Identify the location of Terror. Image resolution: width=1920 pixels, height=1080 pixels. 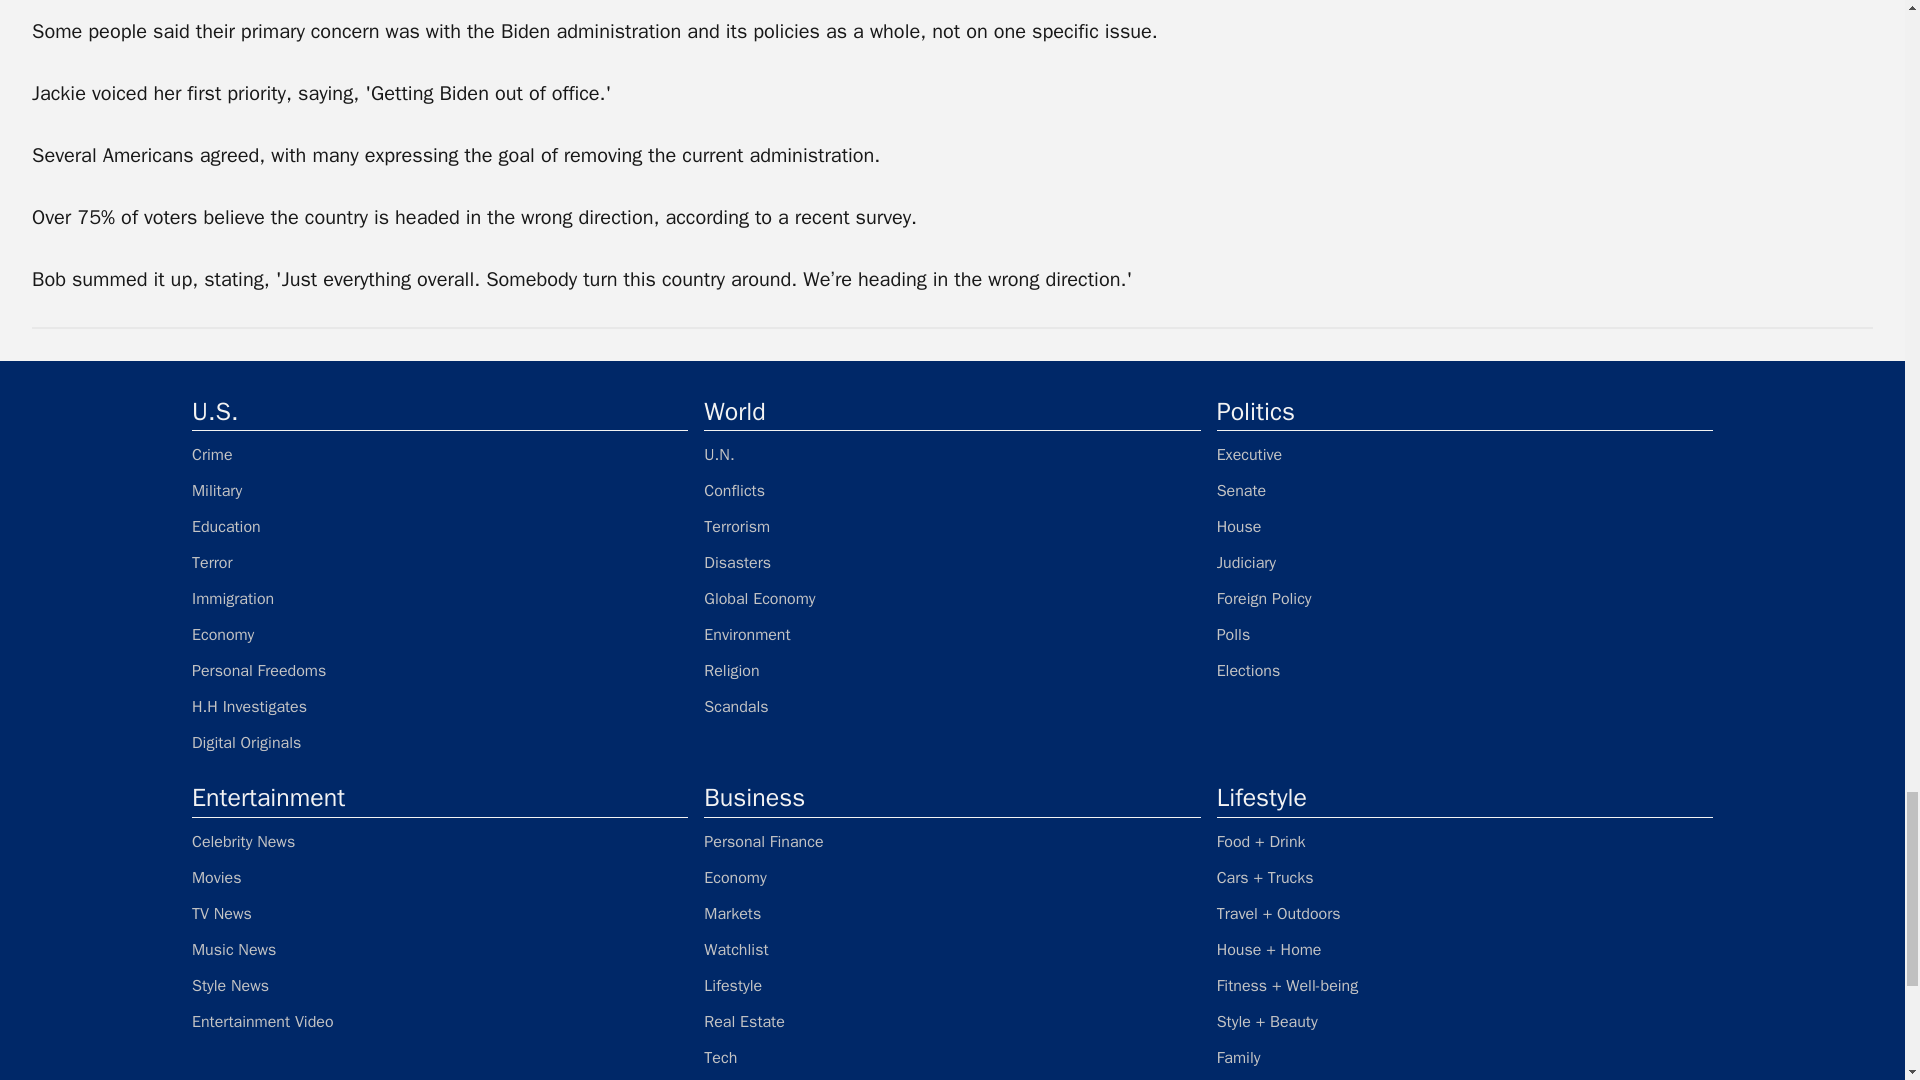
(440, 562).